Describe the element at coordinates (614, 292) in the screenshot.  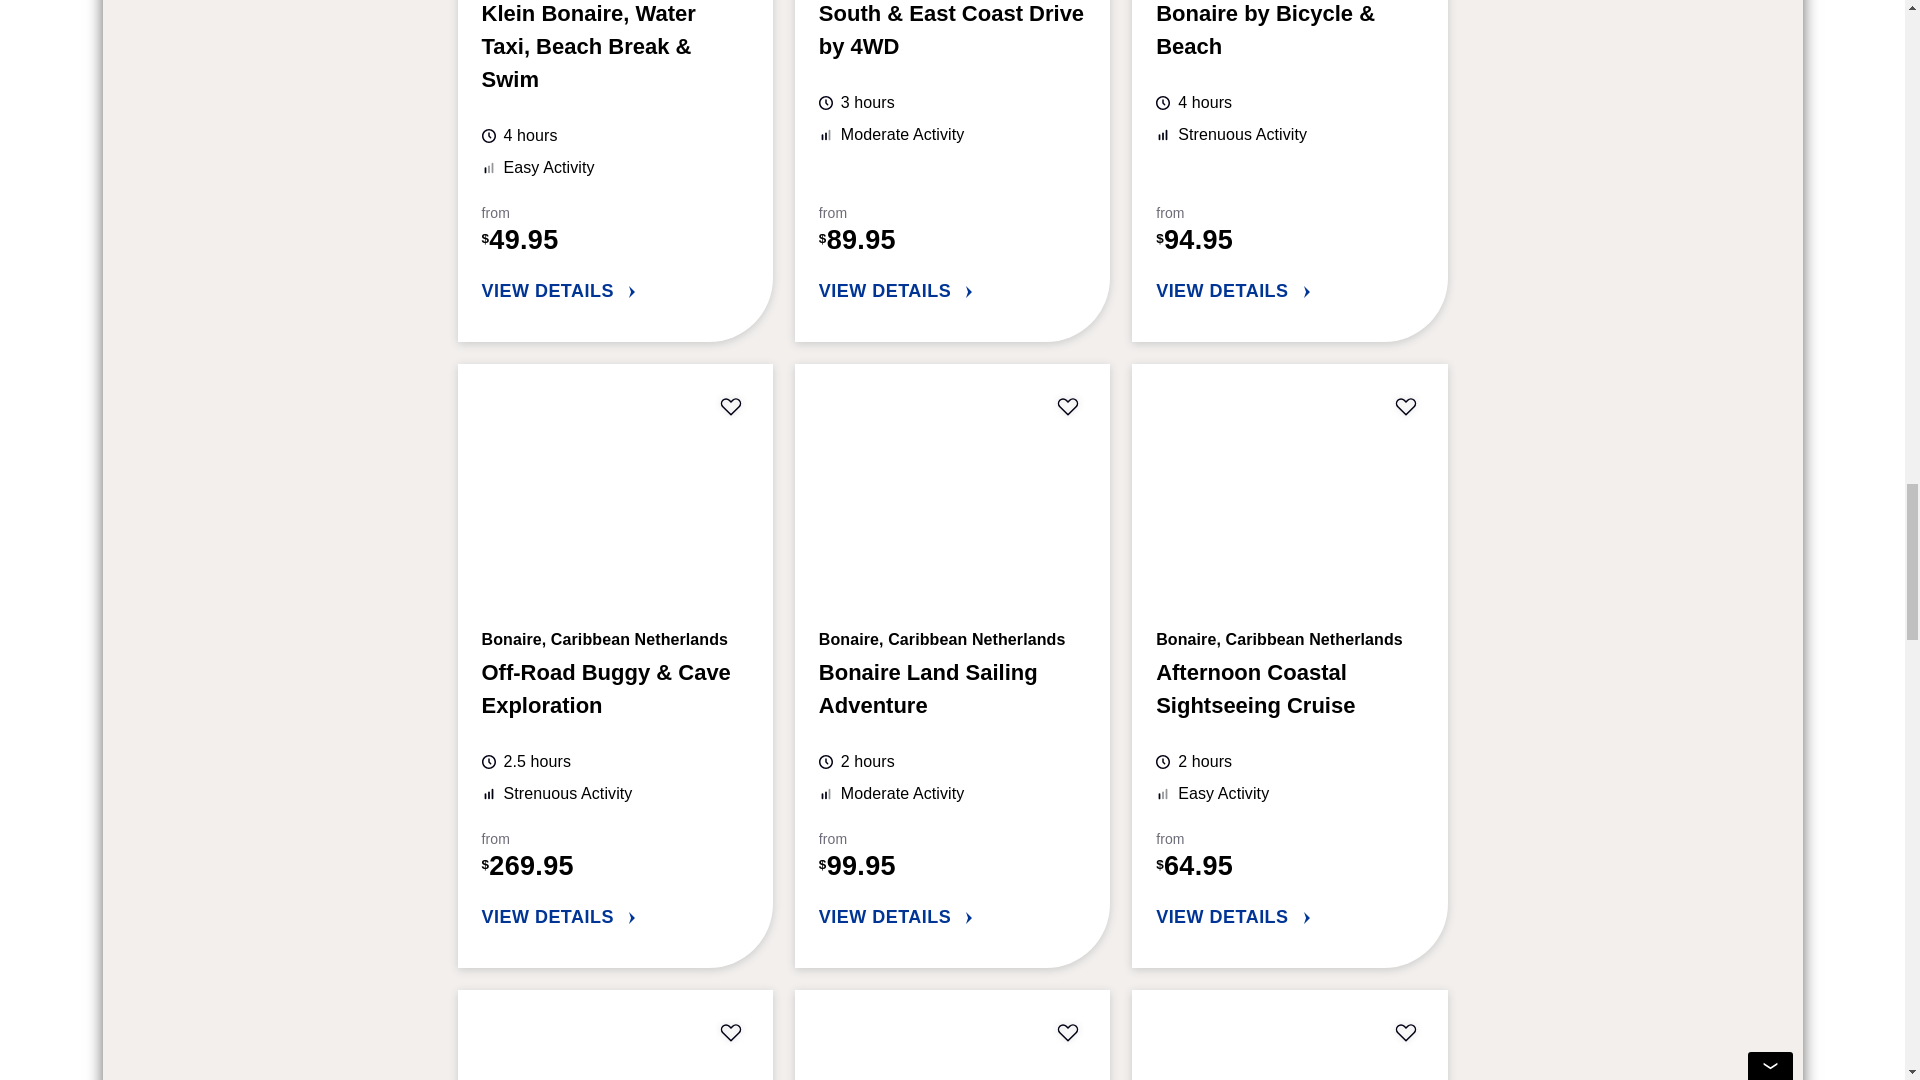
I see `VIEW DETAILS` at that location.